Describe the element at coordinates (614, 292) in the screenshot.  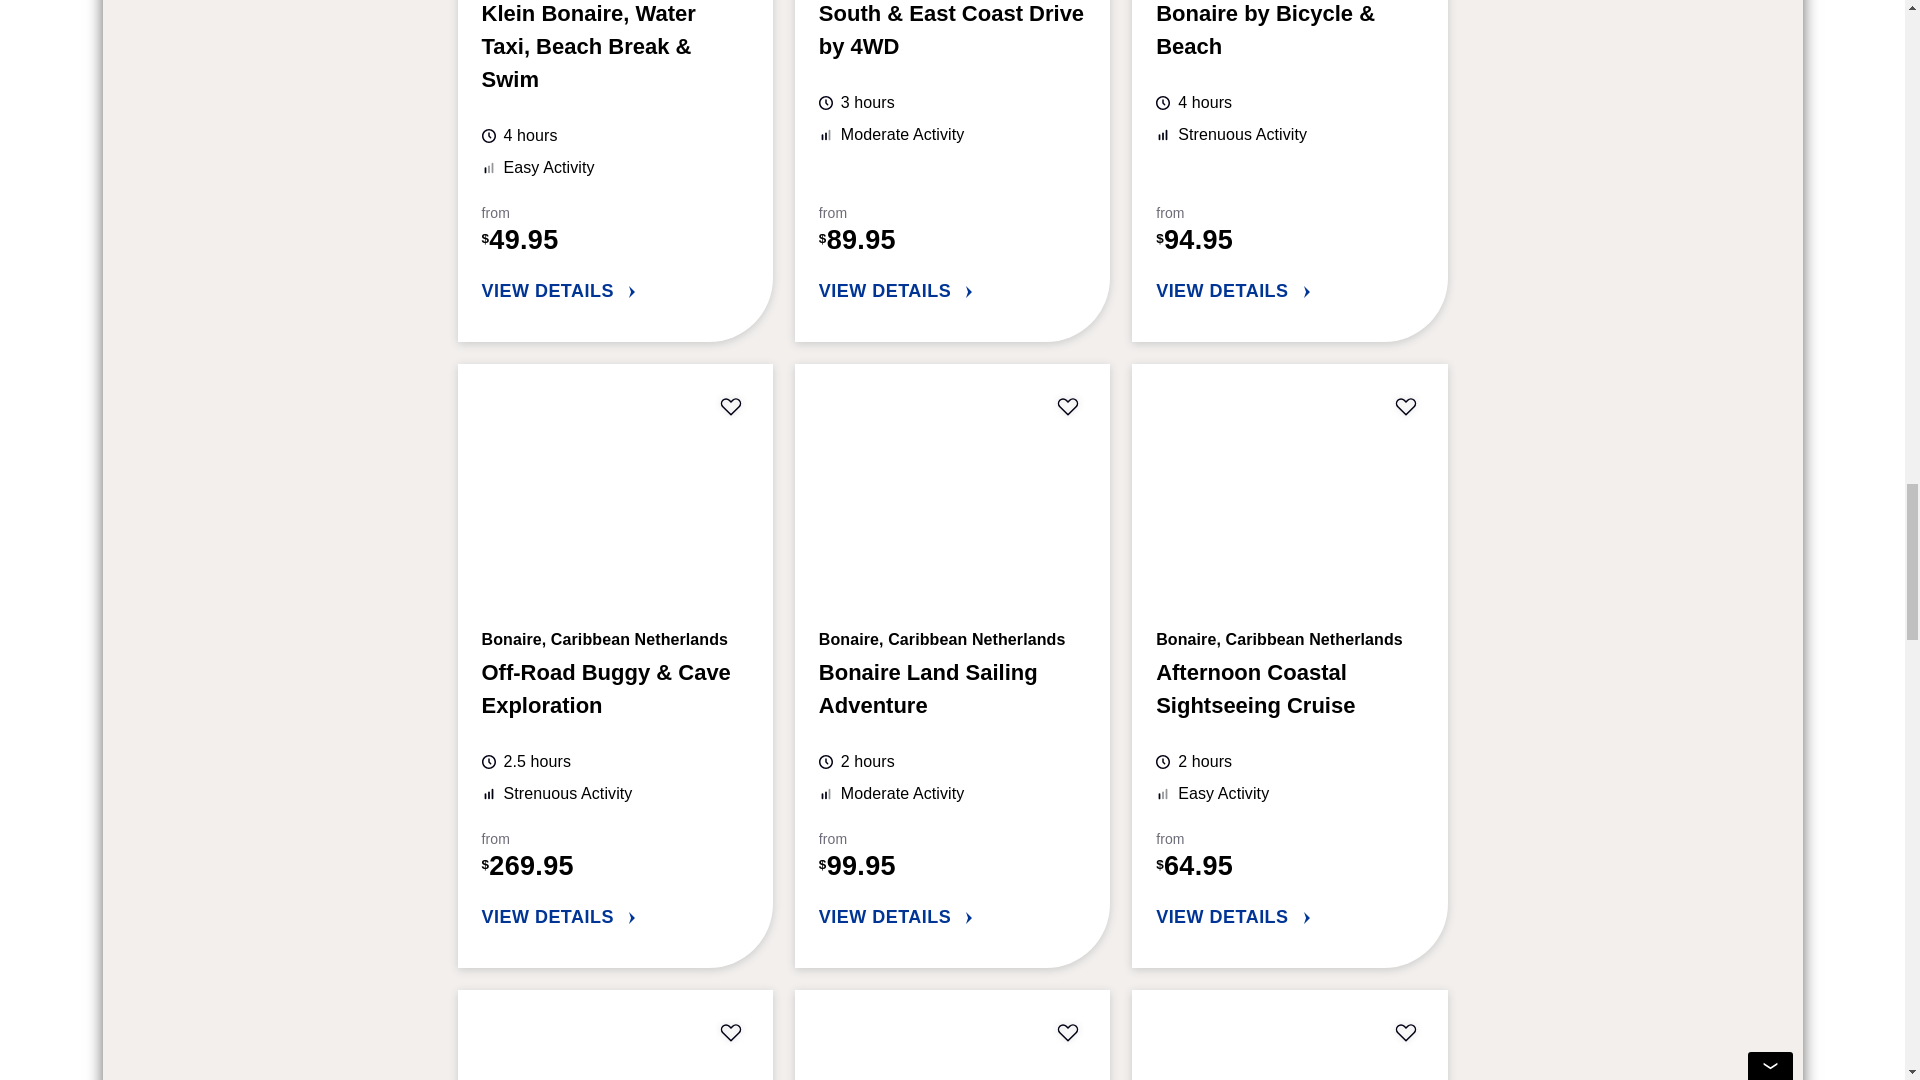
I see `VIEW DETAILS` at that location.